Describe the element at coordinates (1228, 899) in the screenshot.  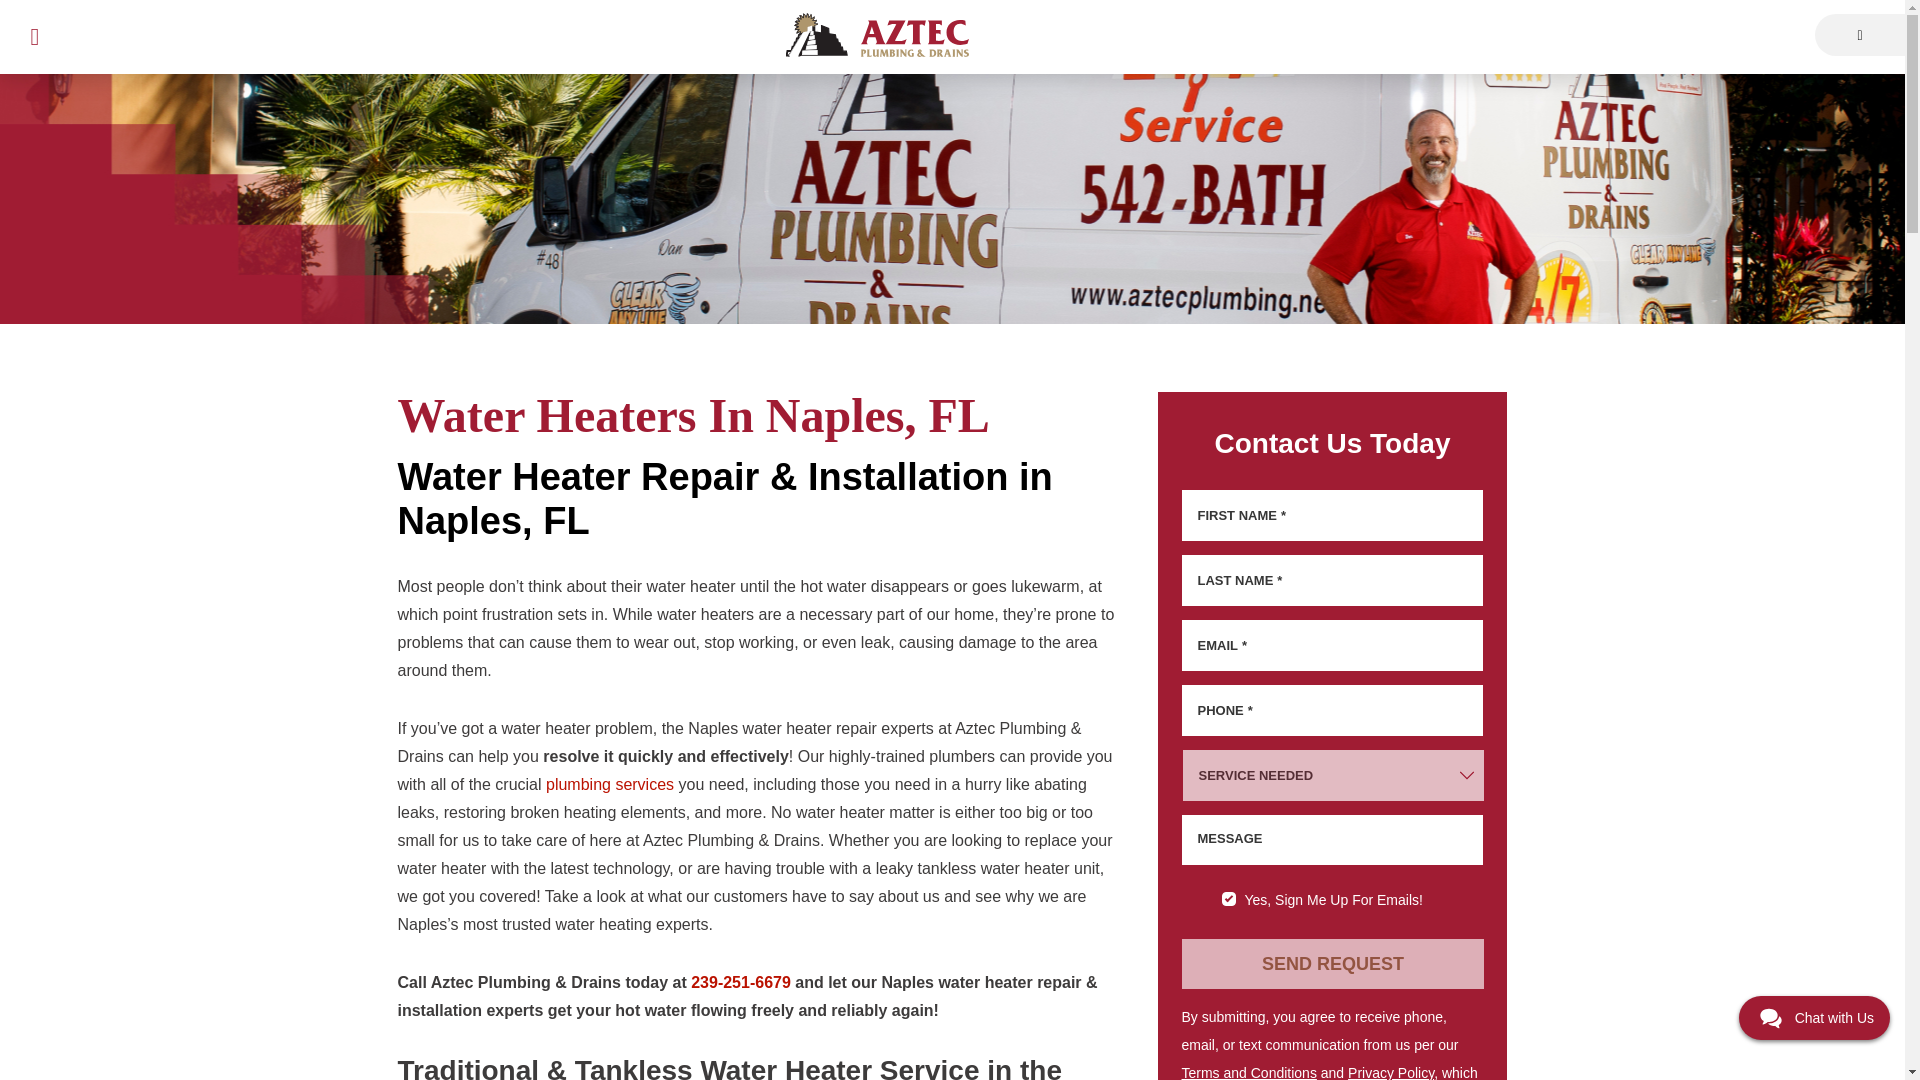
I see `Yes, Sign Me Up For Emails!` at that location.